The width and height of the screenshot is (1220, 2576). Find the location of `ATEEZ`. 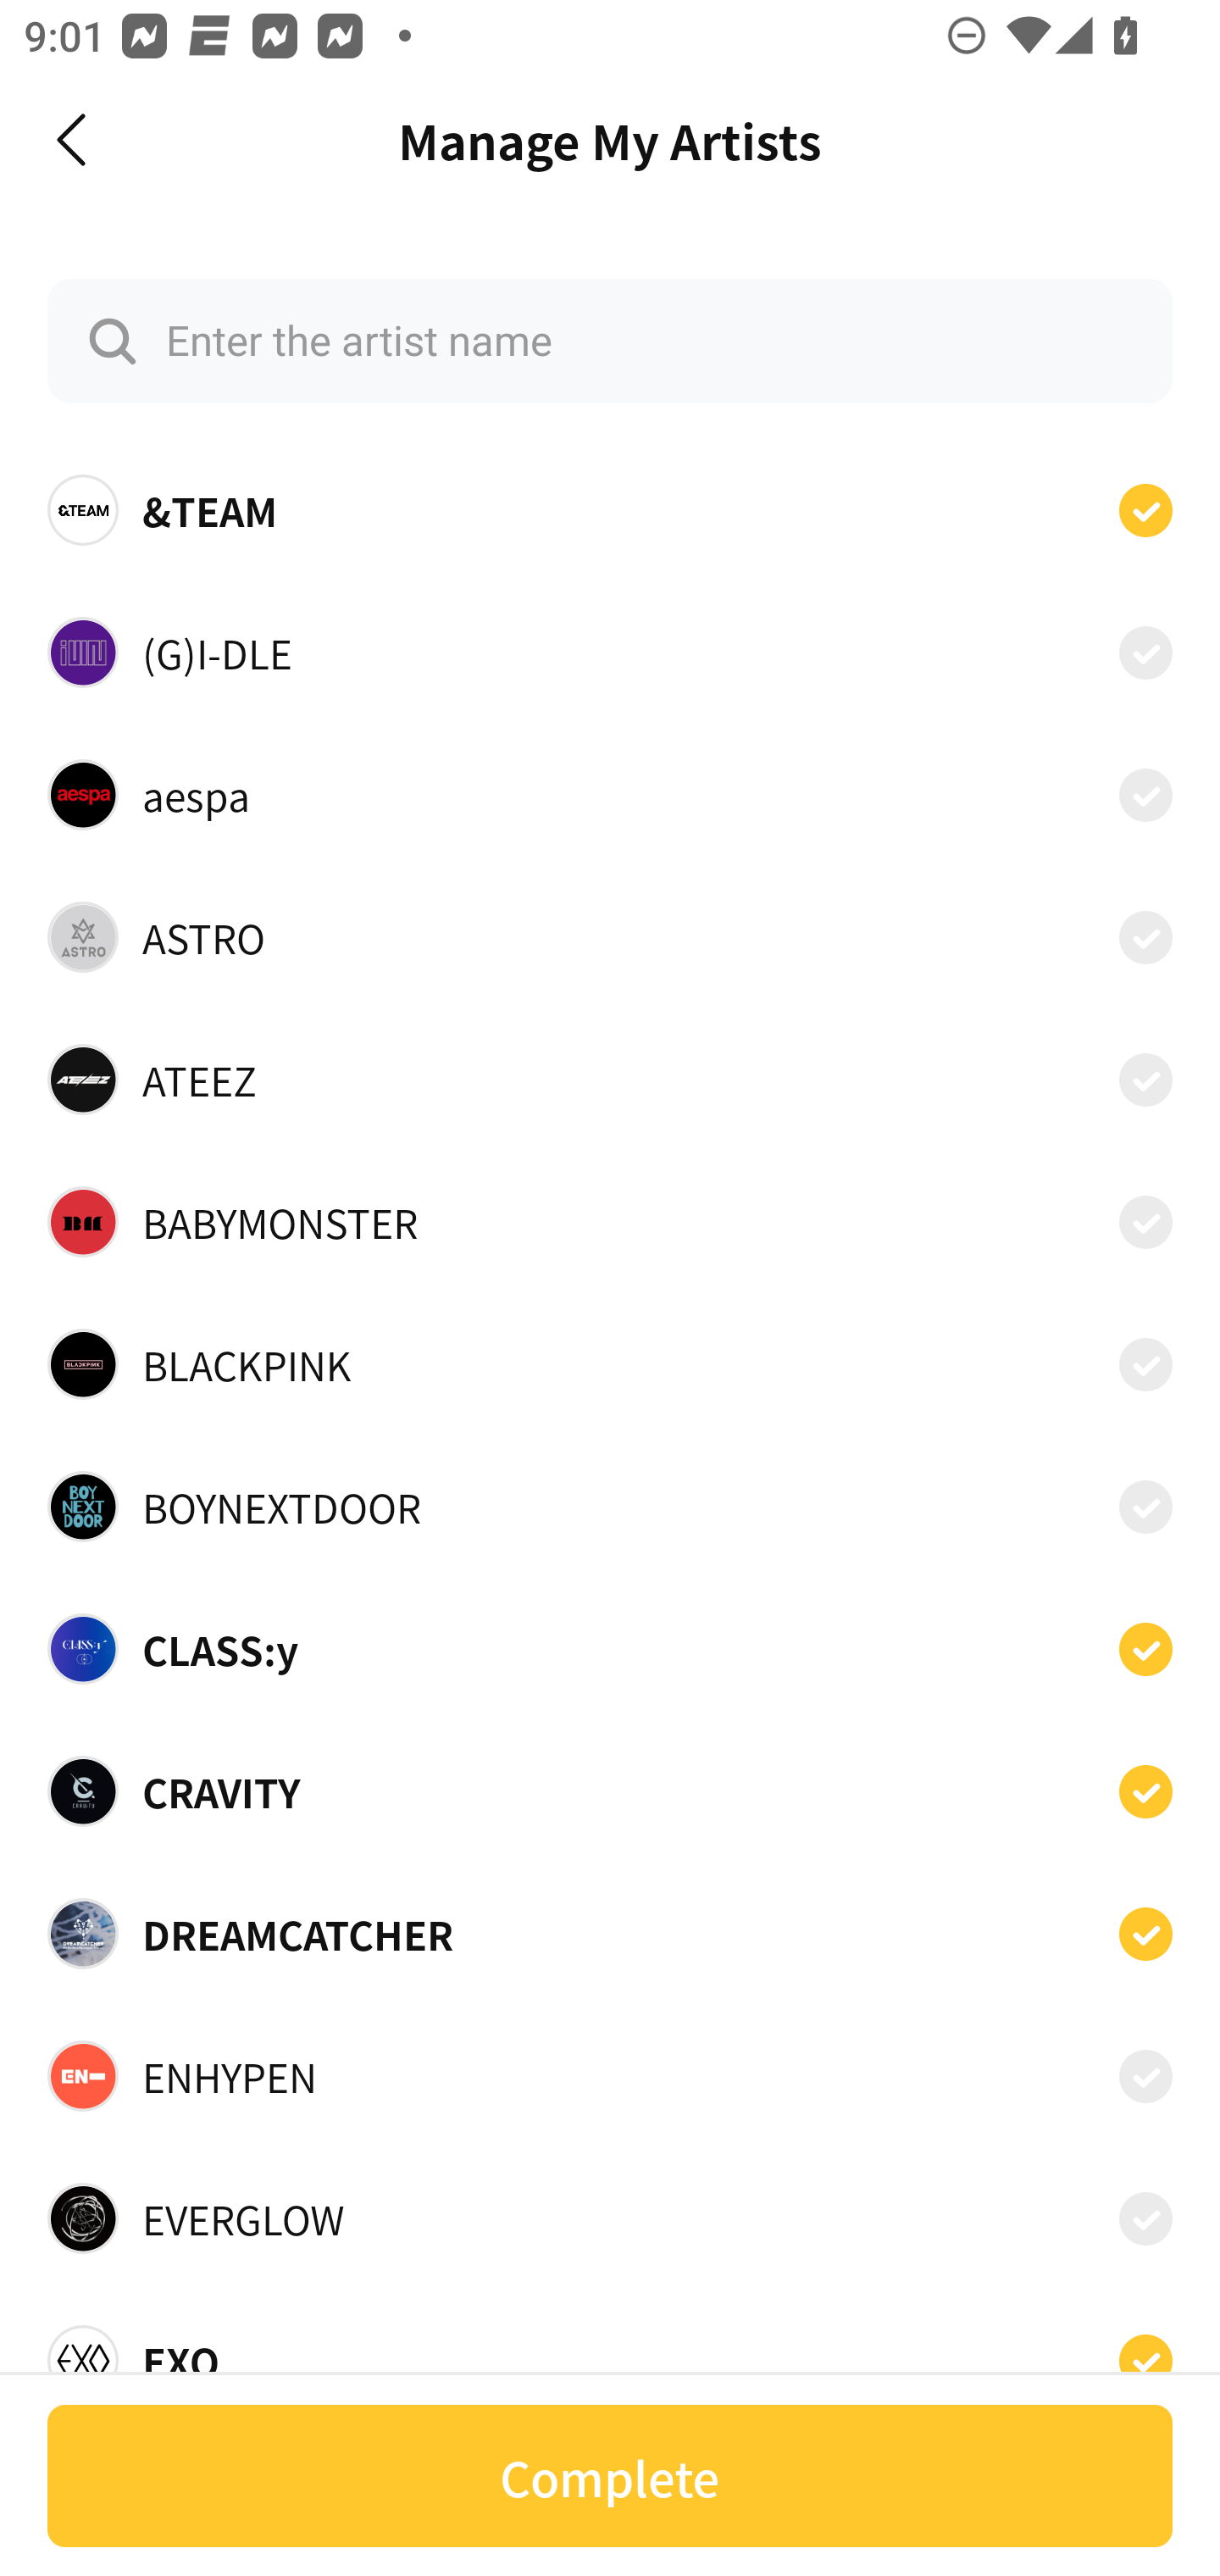

ATEEZ is located at coordinates (610, 1080).